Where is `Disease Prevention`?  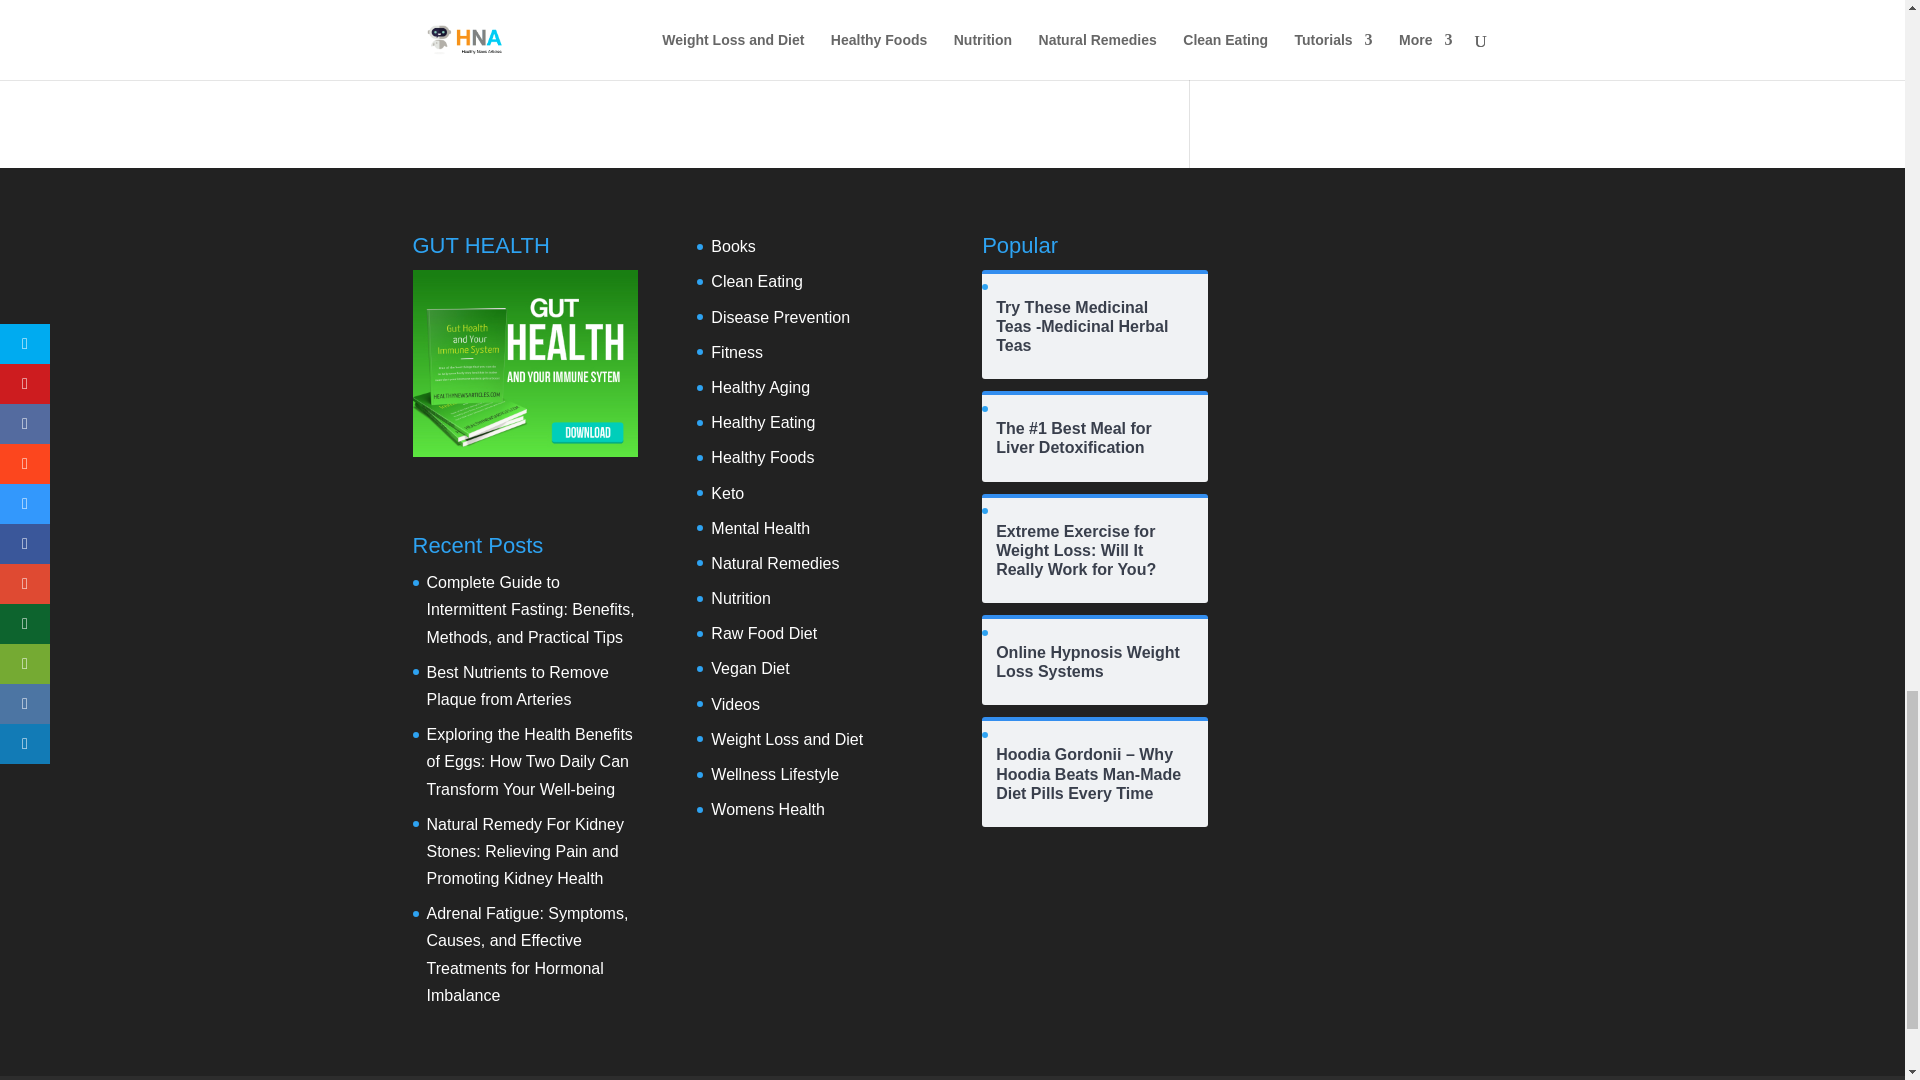 Disease Prevention is located at coordinates (780, 317).